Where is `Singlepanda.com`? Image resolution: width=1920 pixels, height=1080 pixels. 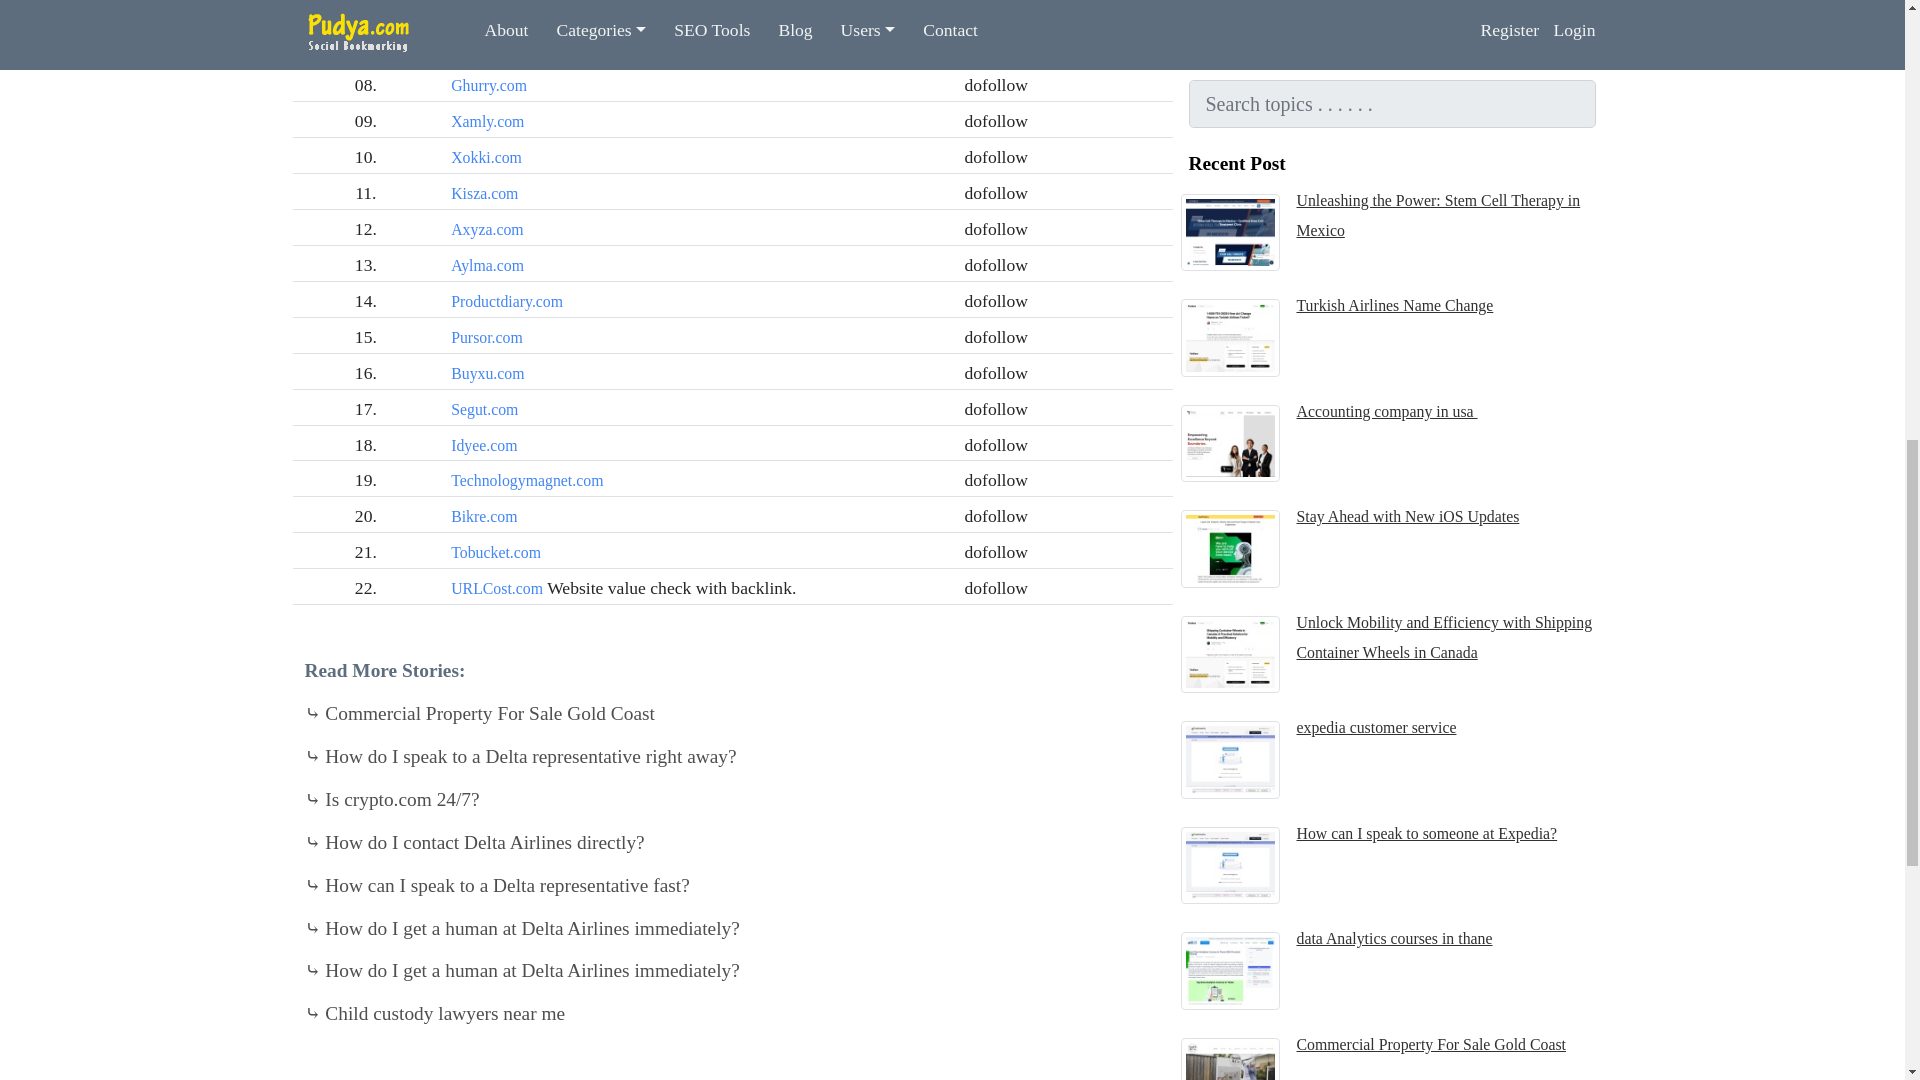 Singlepanda.com is located at coordinates (506, 14).